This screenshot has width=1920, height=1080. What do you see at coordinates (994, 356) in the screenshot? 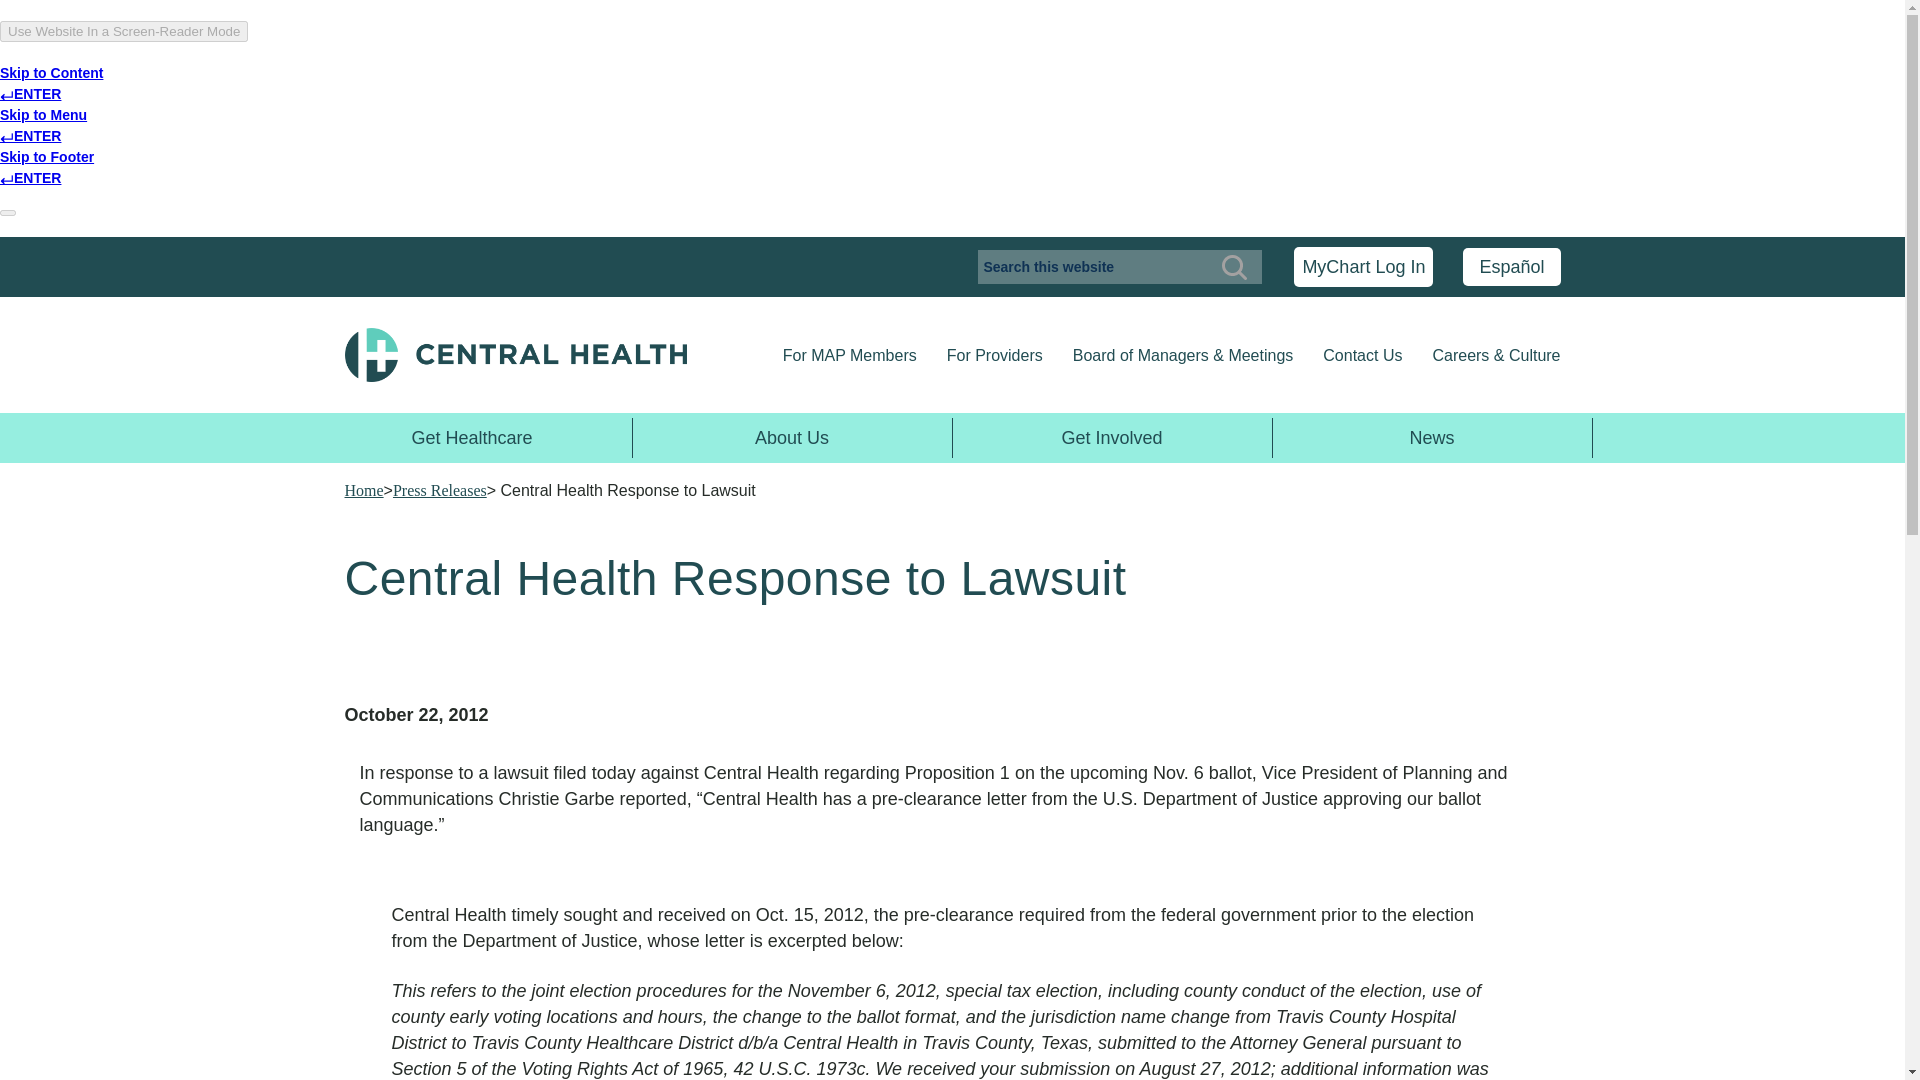
I see `For Providers` at bounding box center [994, 356].